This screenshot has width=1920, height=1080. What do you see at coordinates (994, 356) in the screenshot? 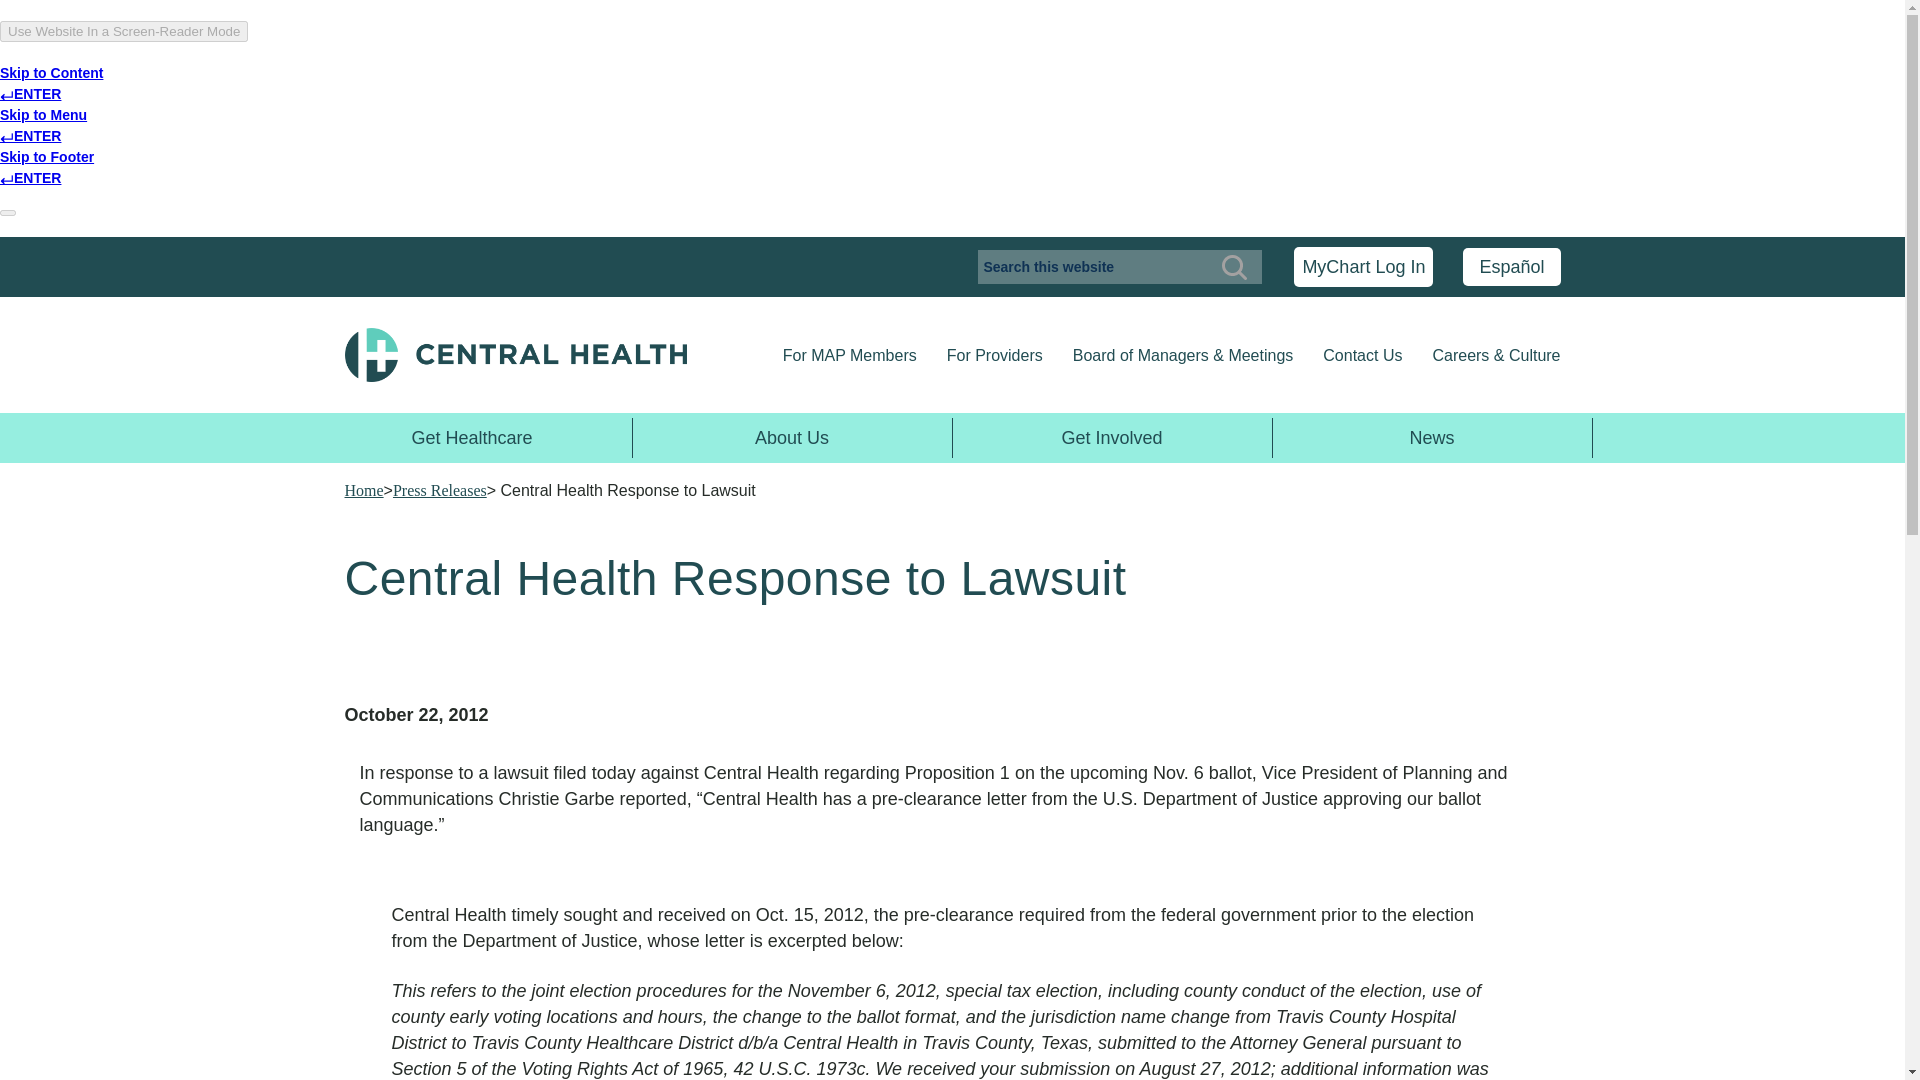
I see `For Providers` at bounding box center [994, 356].